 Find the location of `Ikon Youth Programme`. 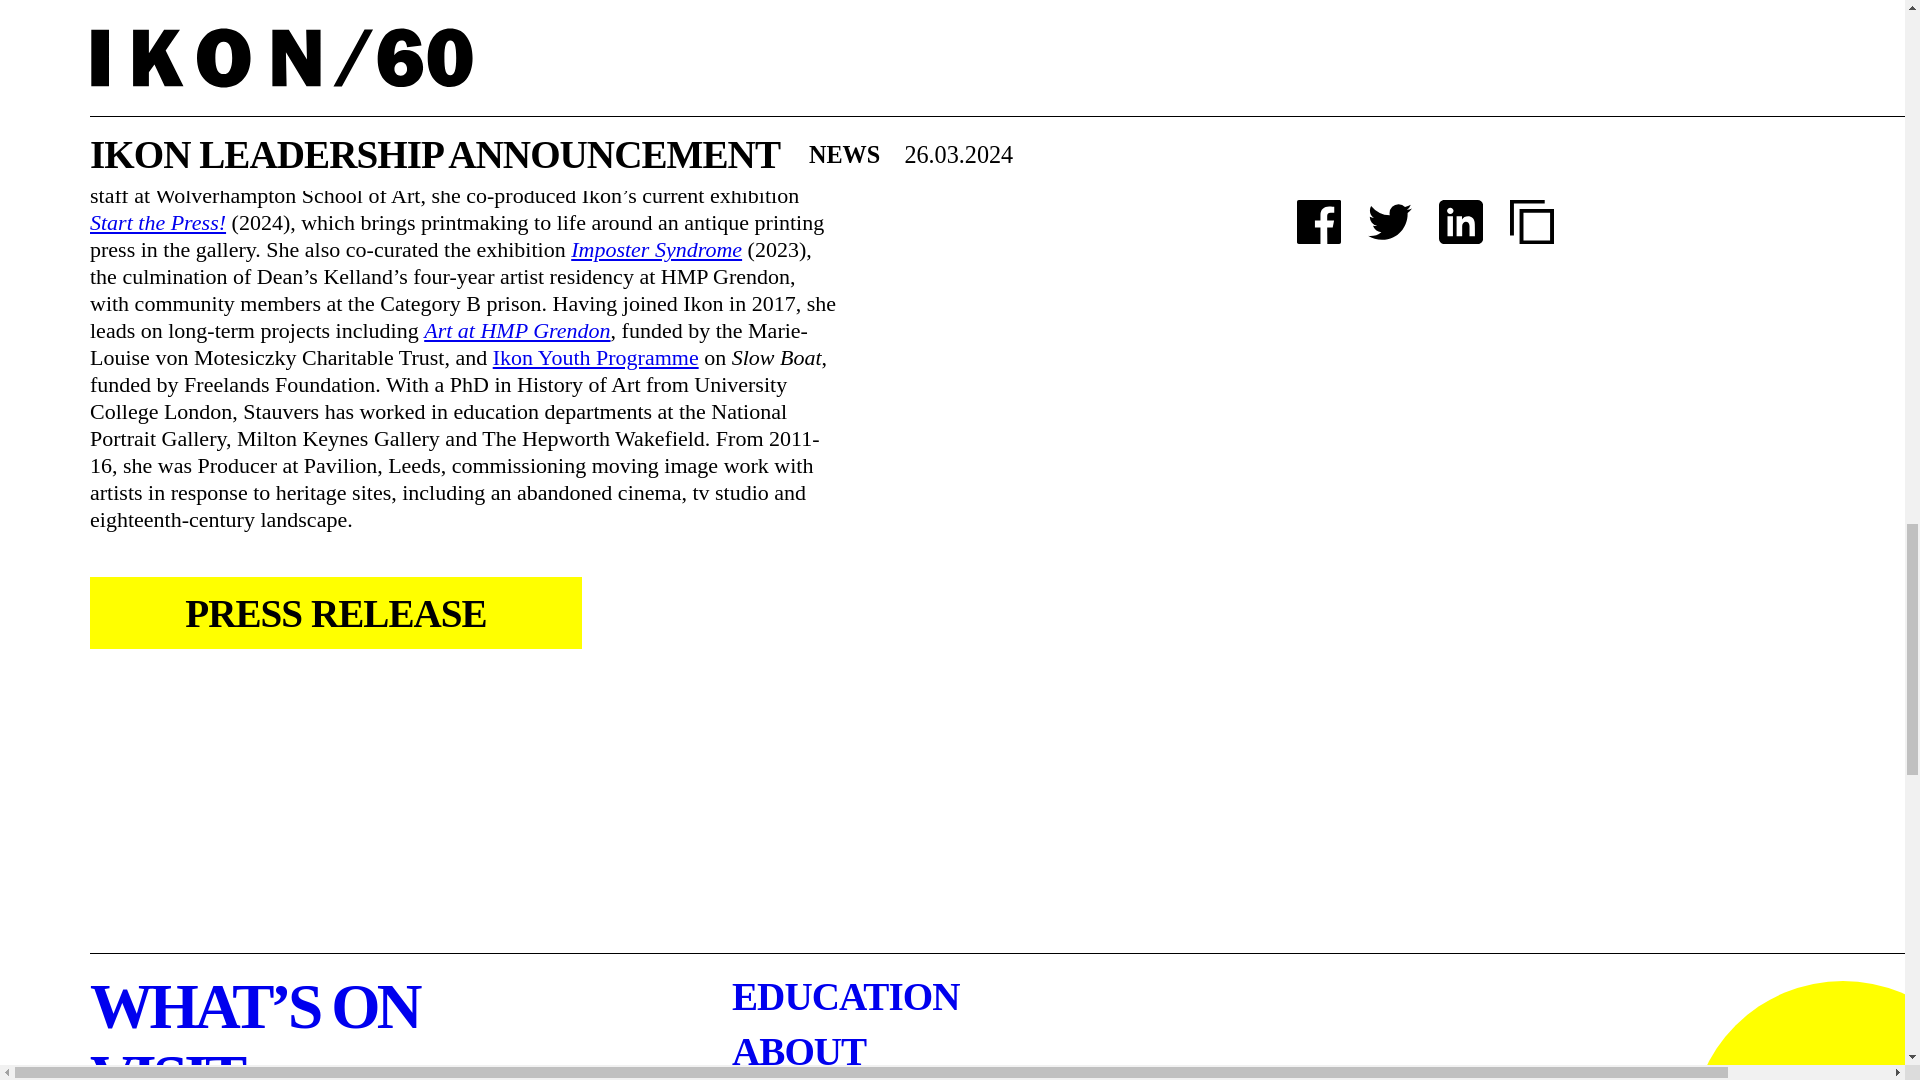

Ikon Youth Programme is located at coordinates (596, 357).